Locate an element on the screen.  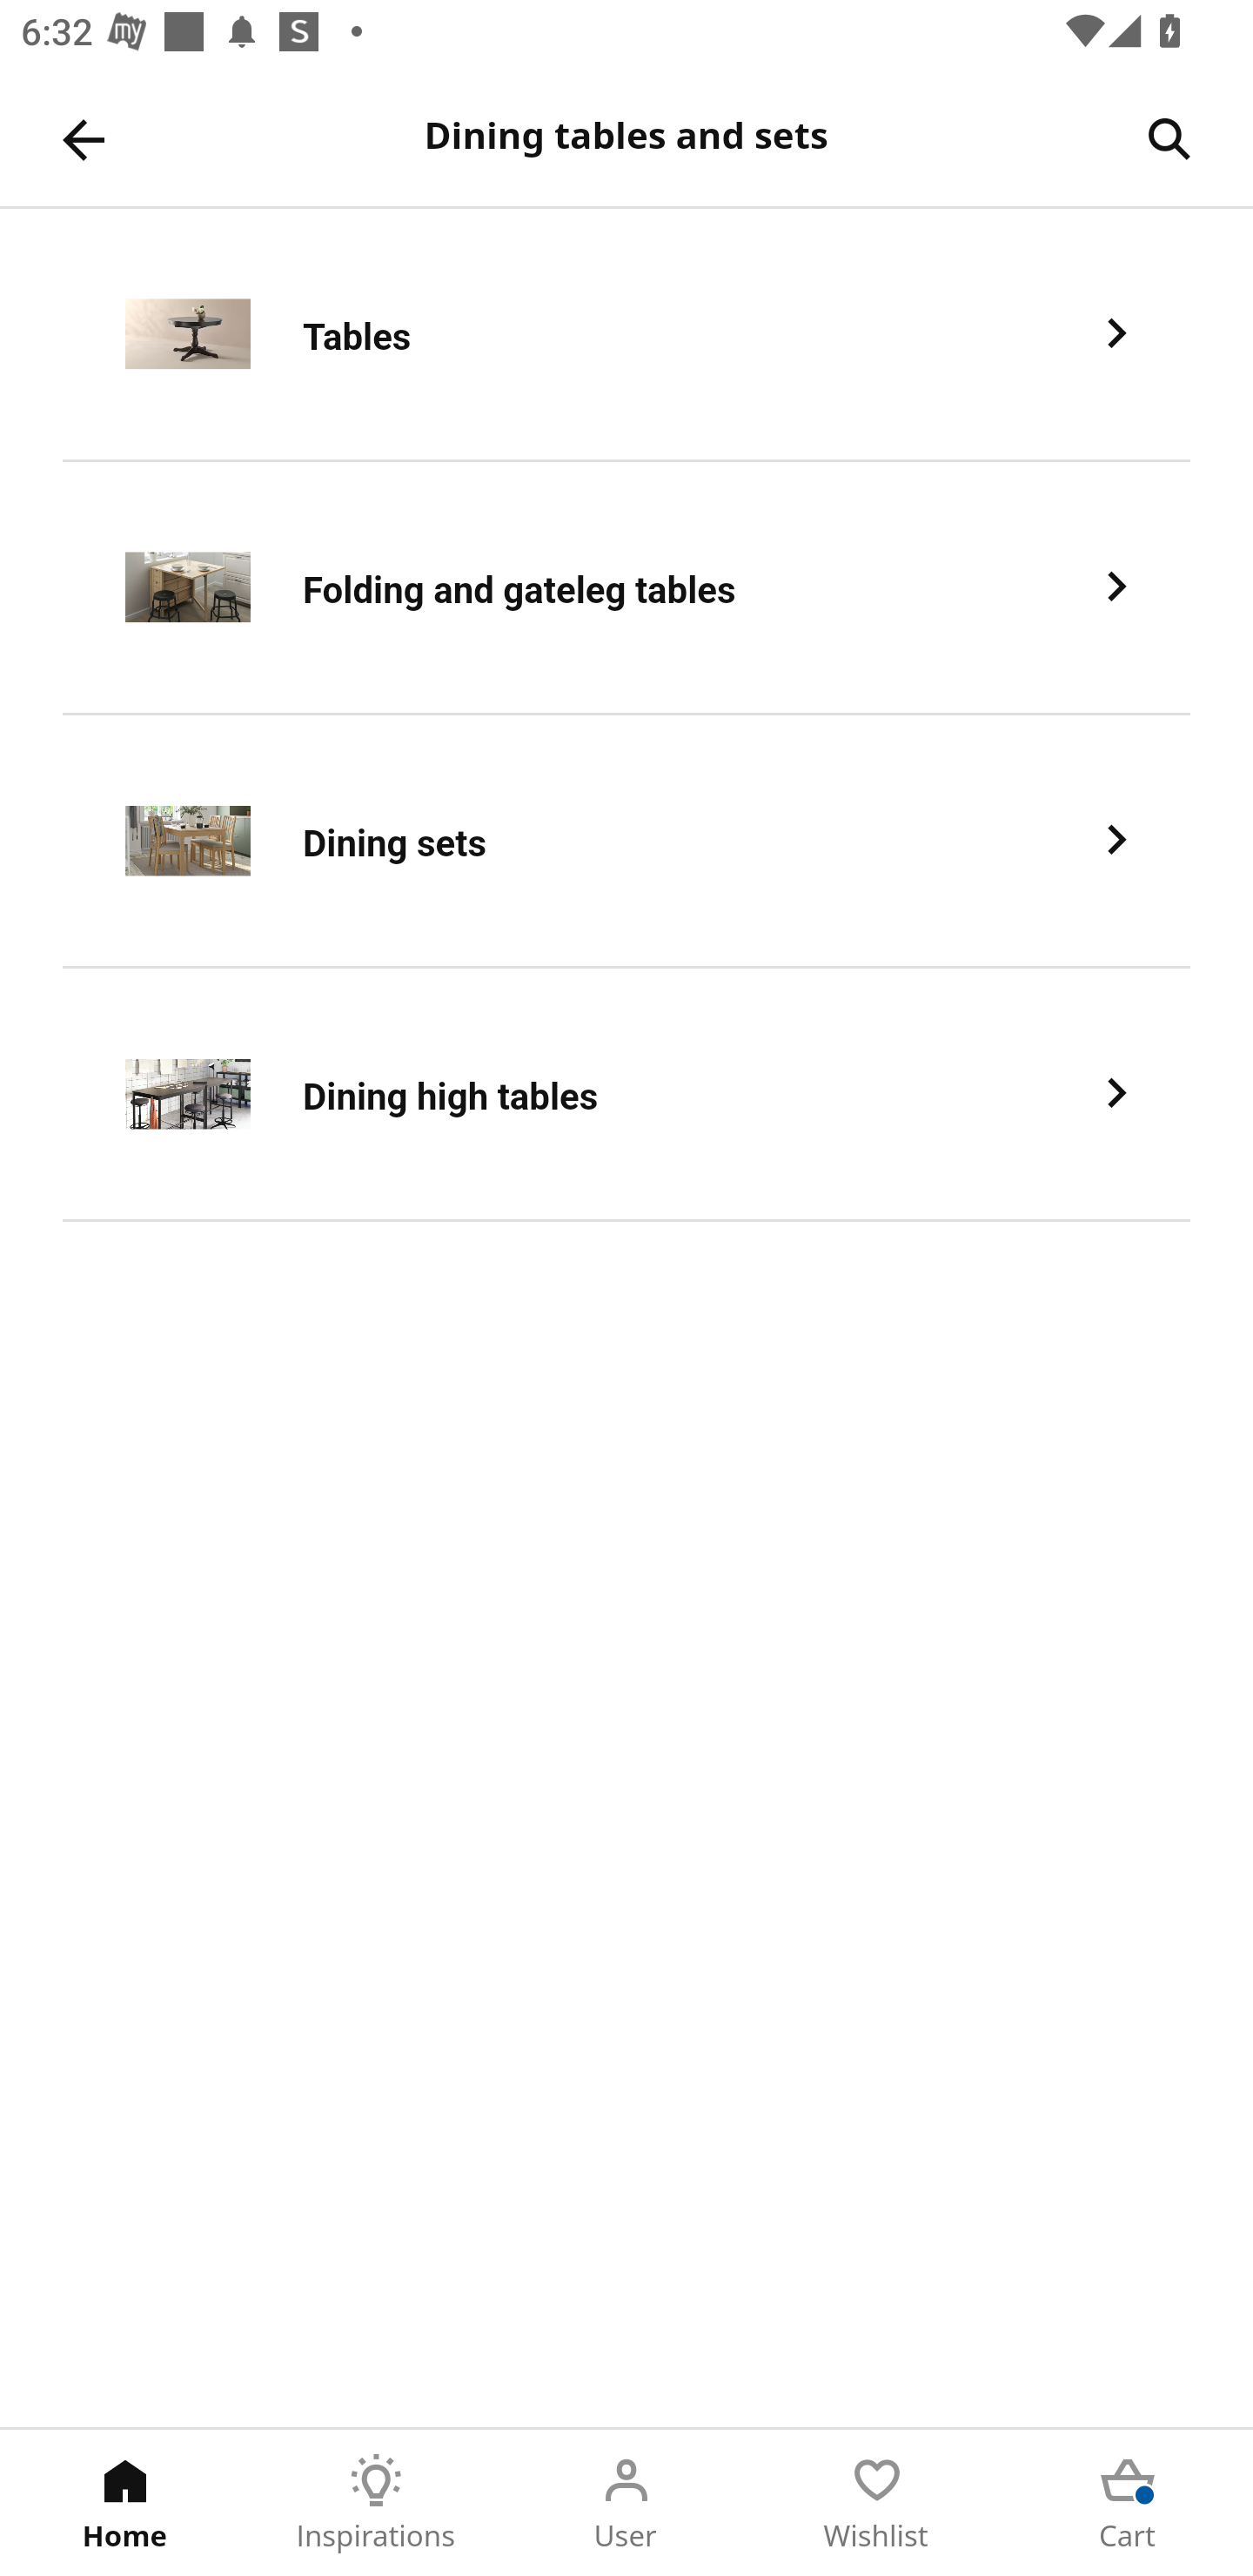
Inspirations
Tab 2 of 5 is located at coordinates (376, 2503).